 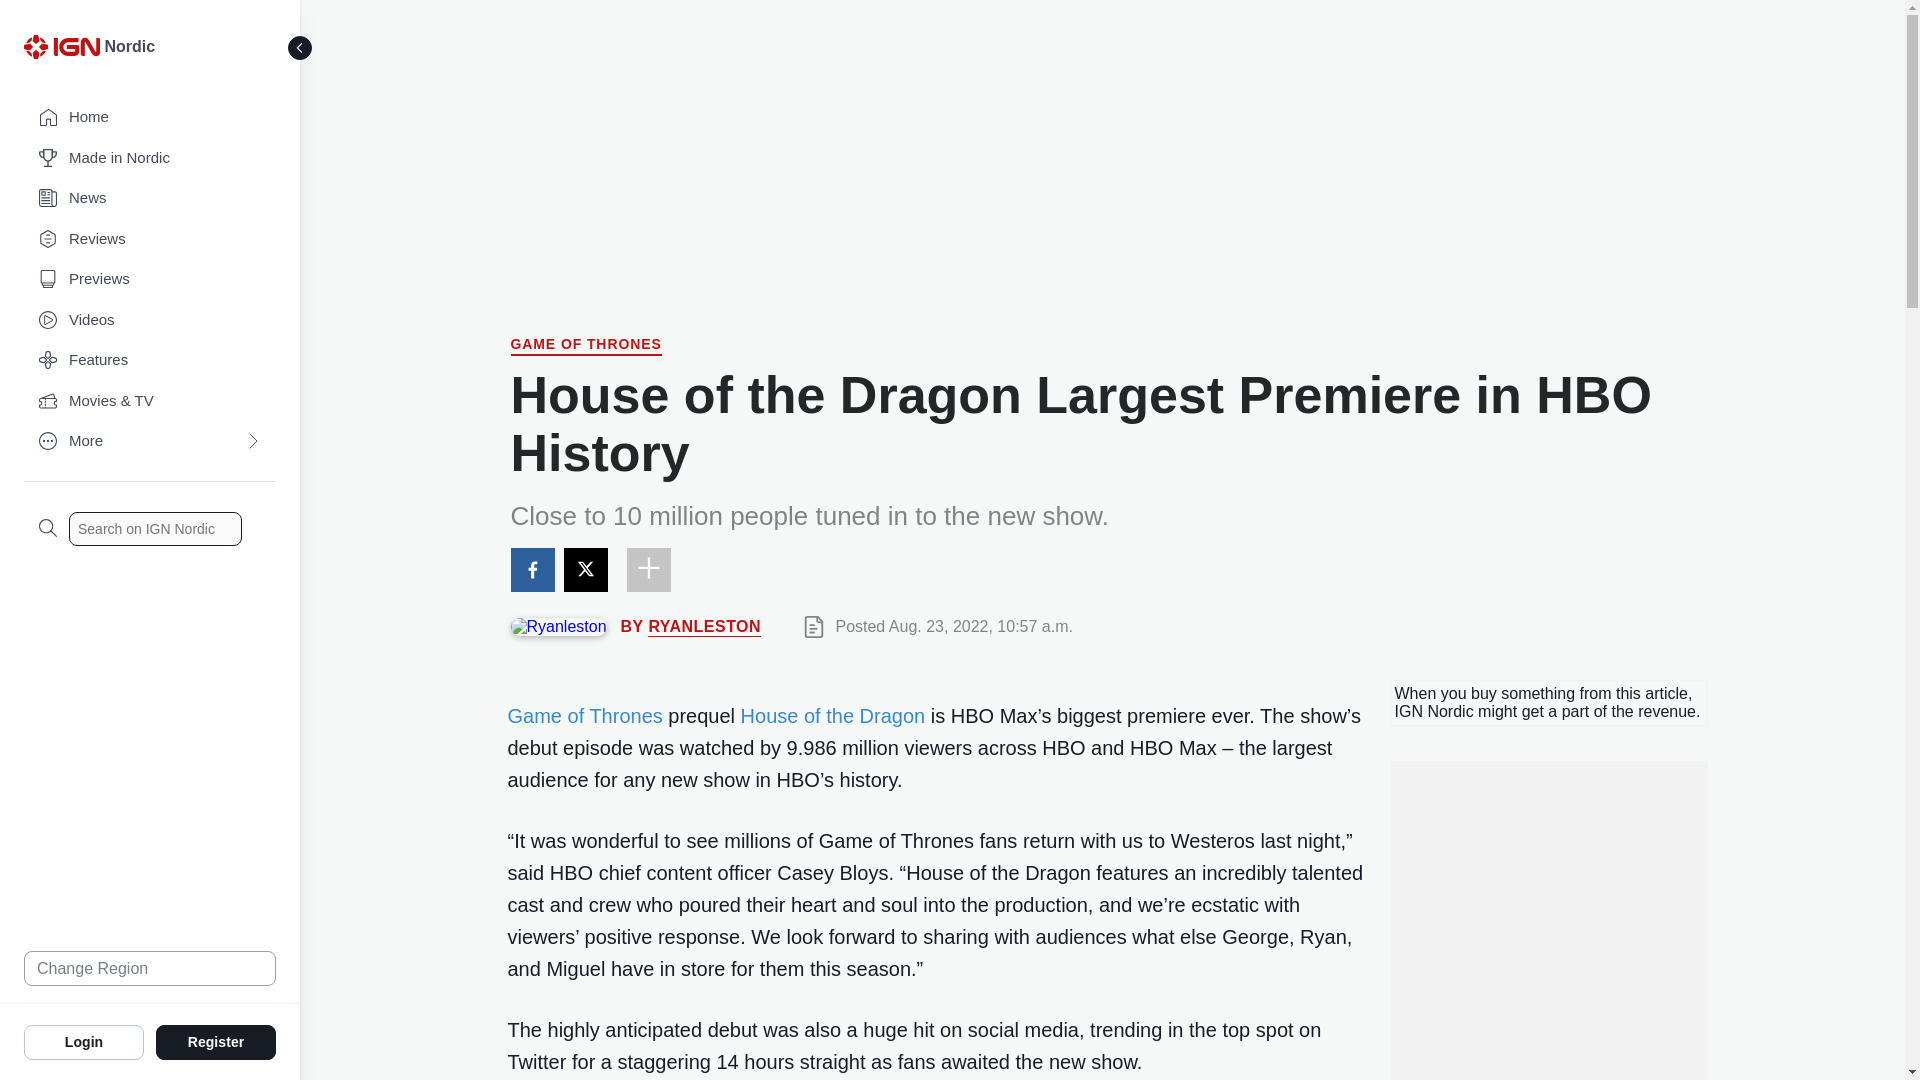 I want to click on IGN Logo, so click(x=64, y=52).